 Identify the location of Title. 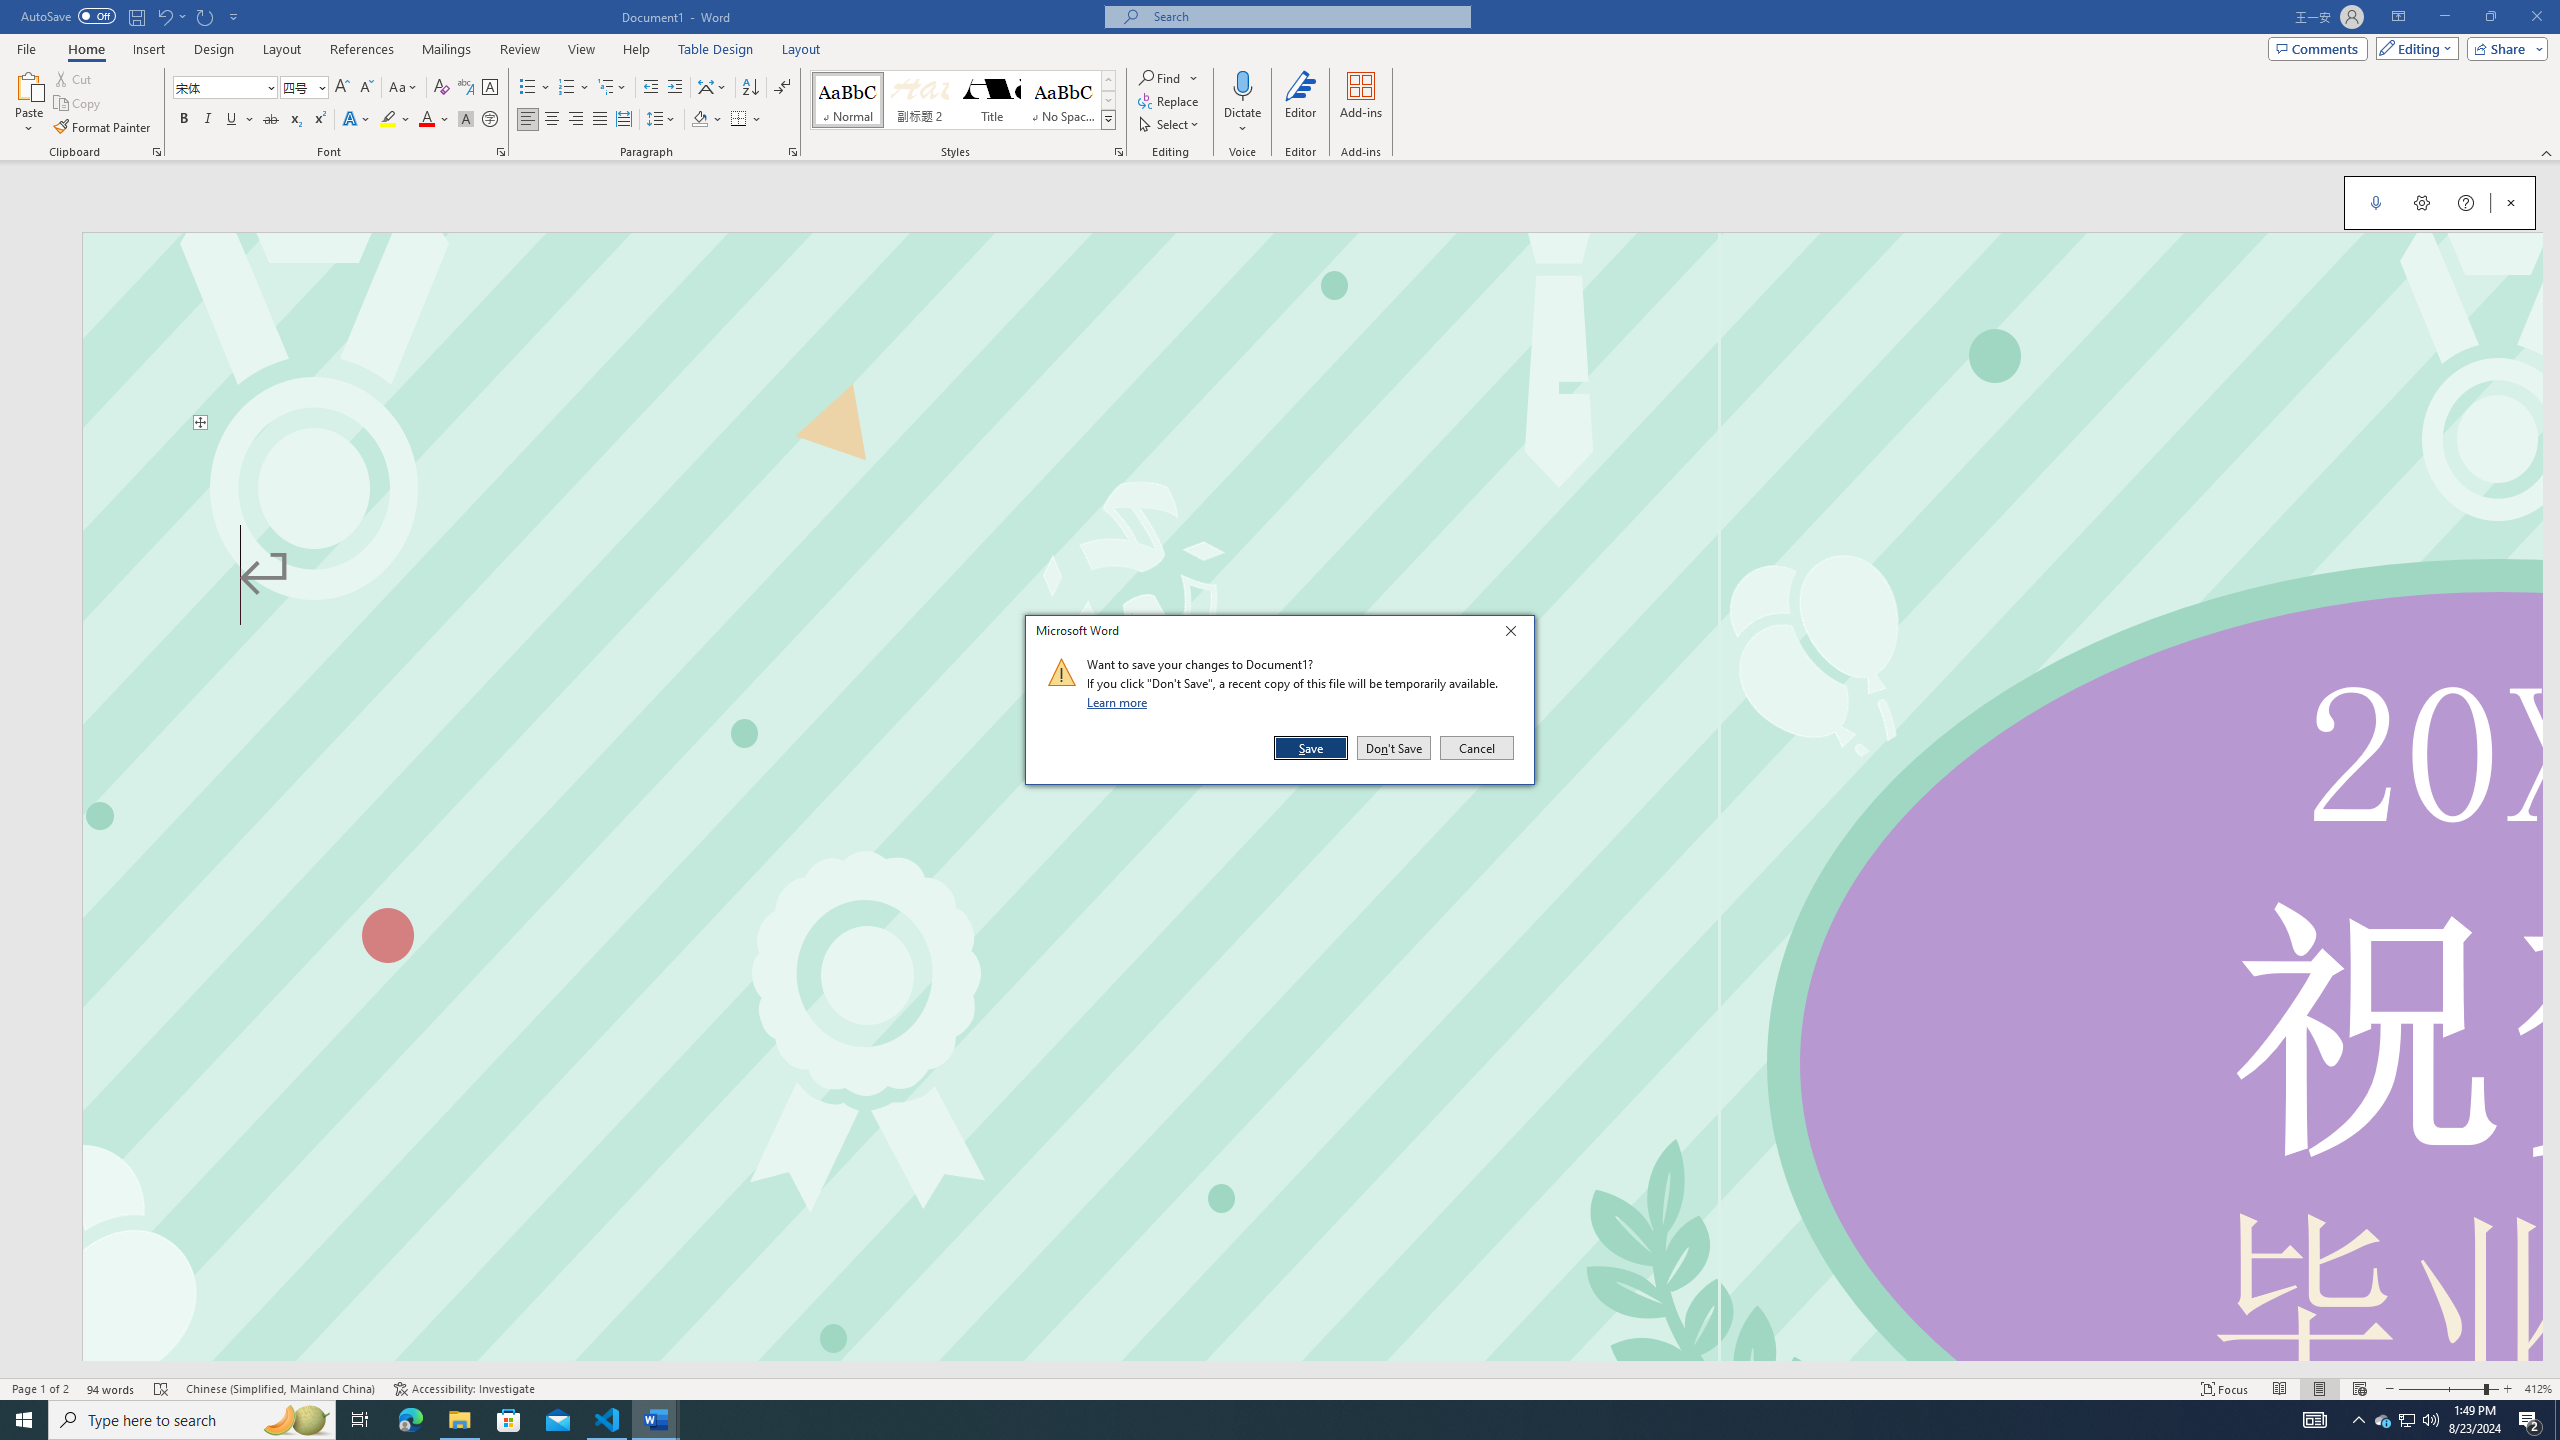
(296, 1420).